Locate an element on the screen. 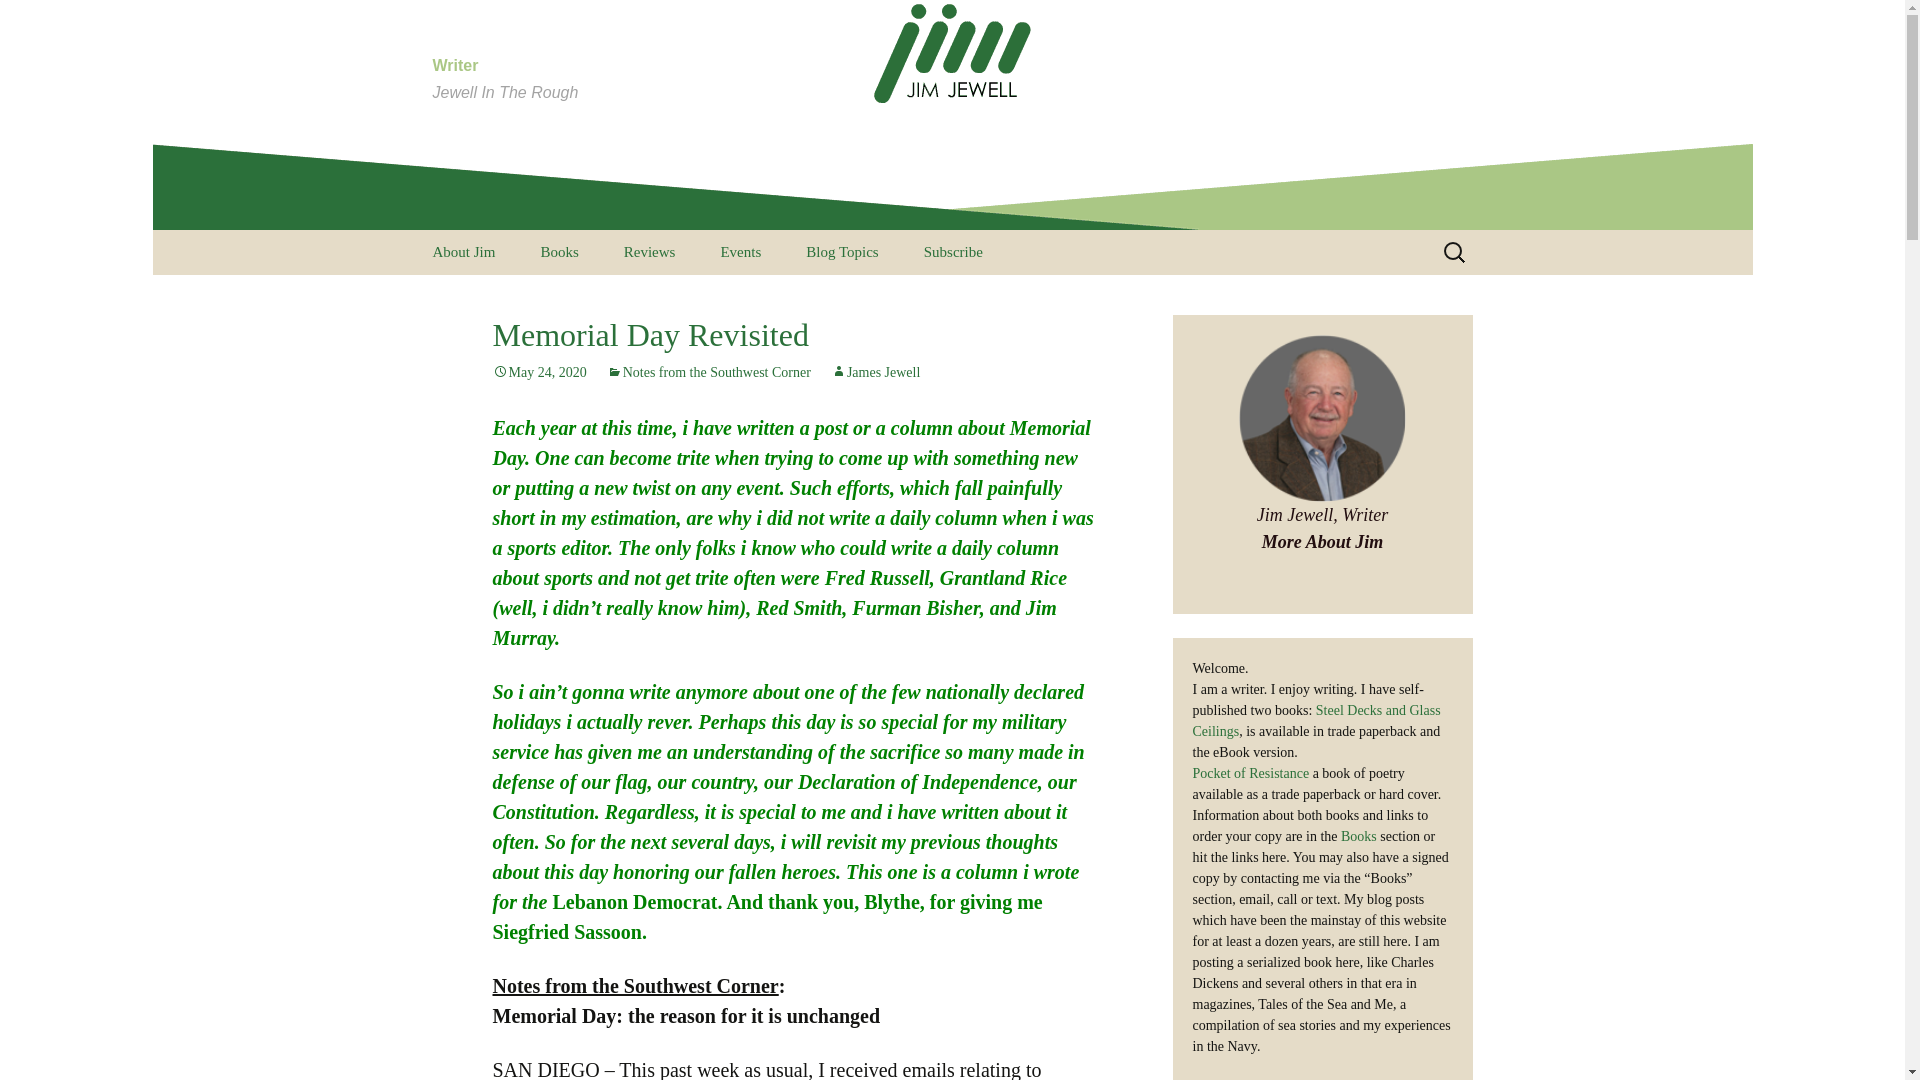 This screenshot has height=1080, width=1920. Pocket of Resistance is located at coordinates (875, 372).